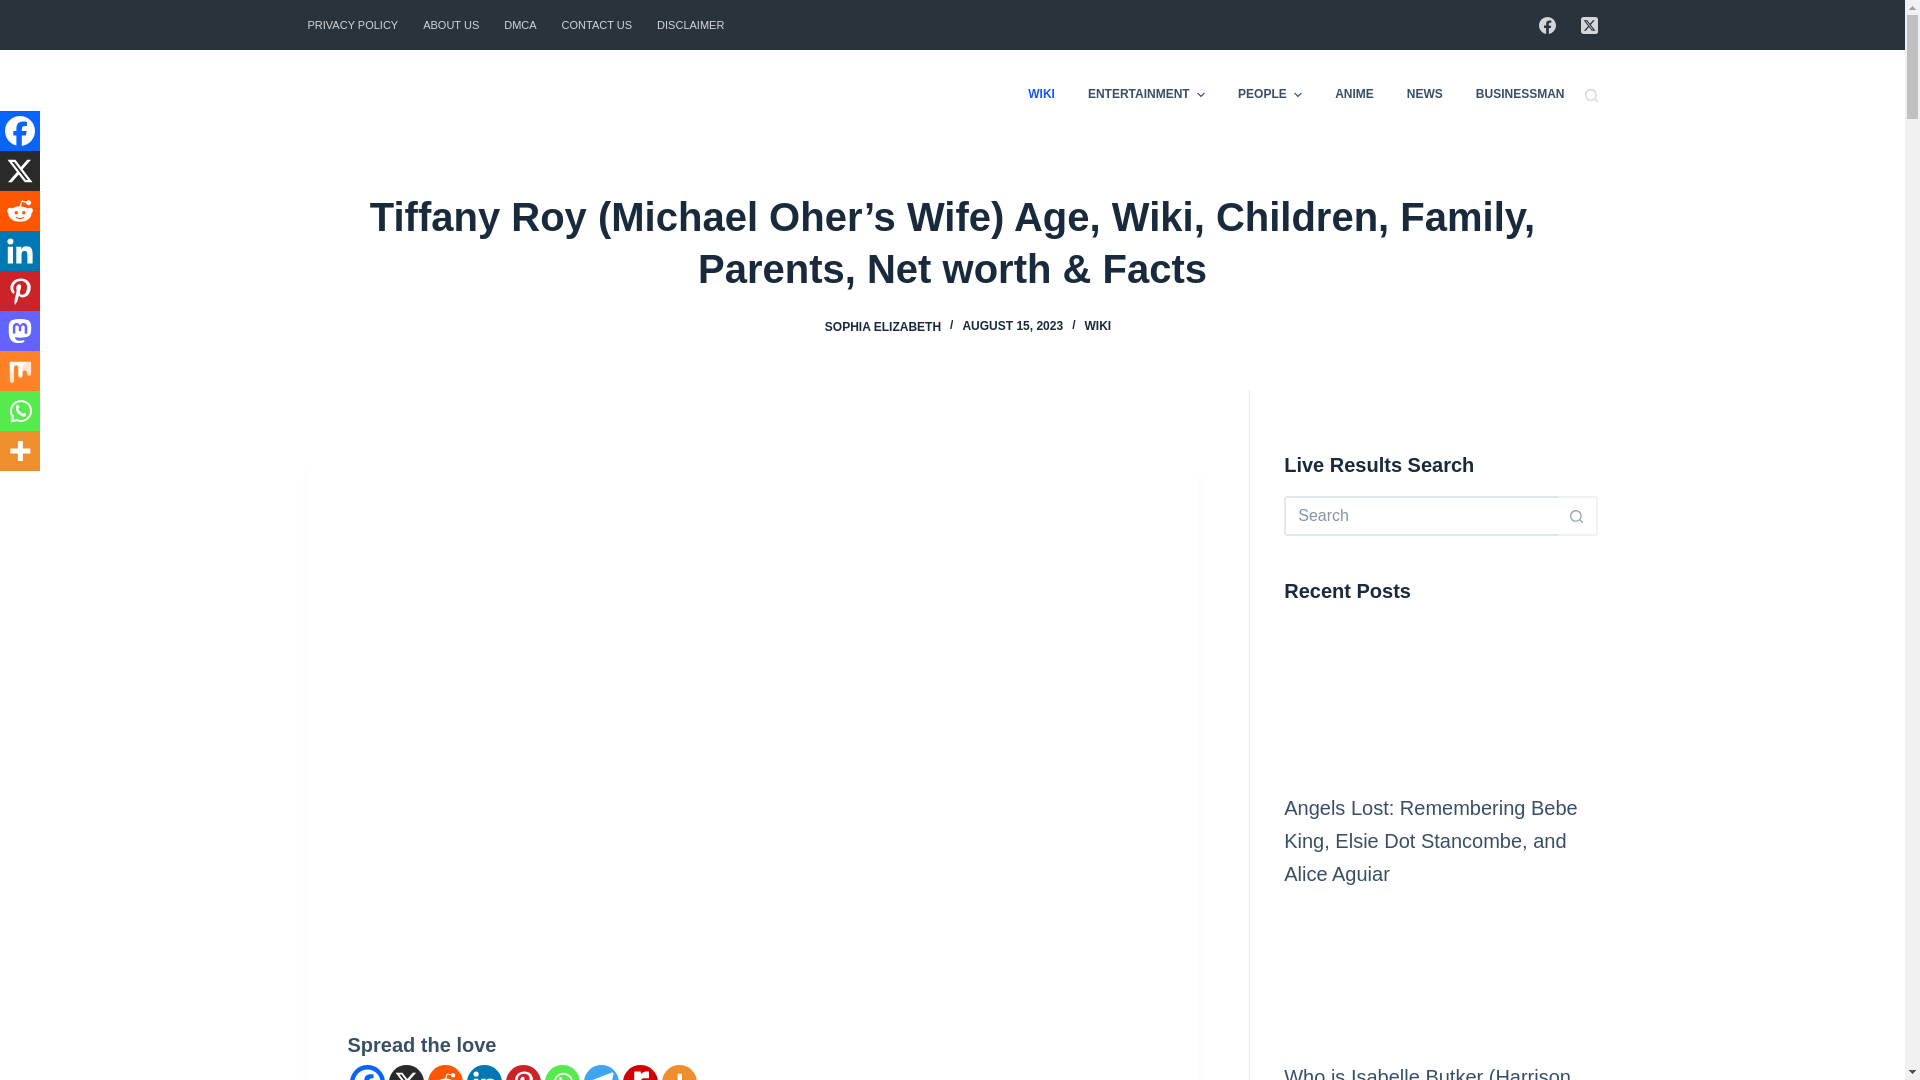 The height and width of the screenshot is (1080, 1920). I want to click on CONTACT US, so click(597, 24).